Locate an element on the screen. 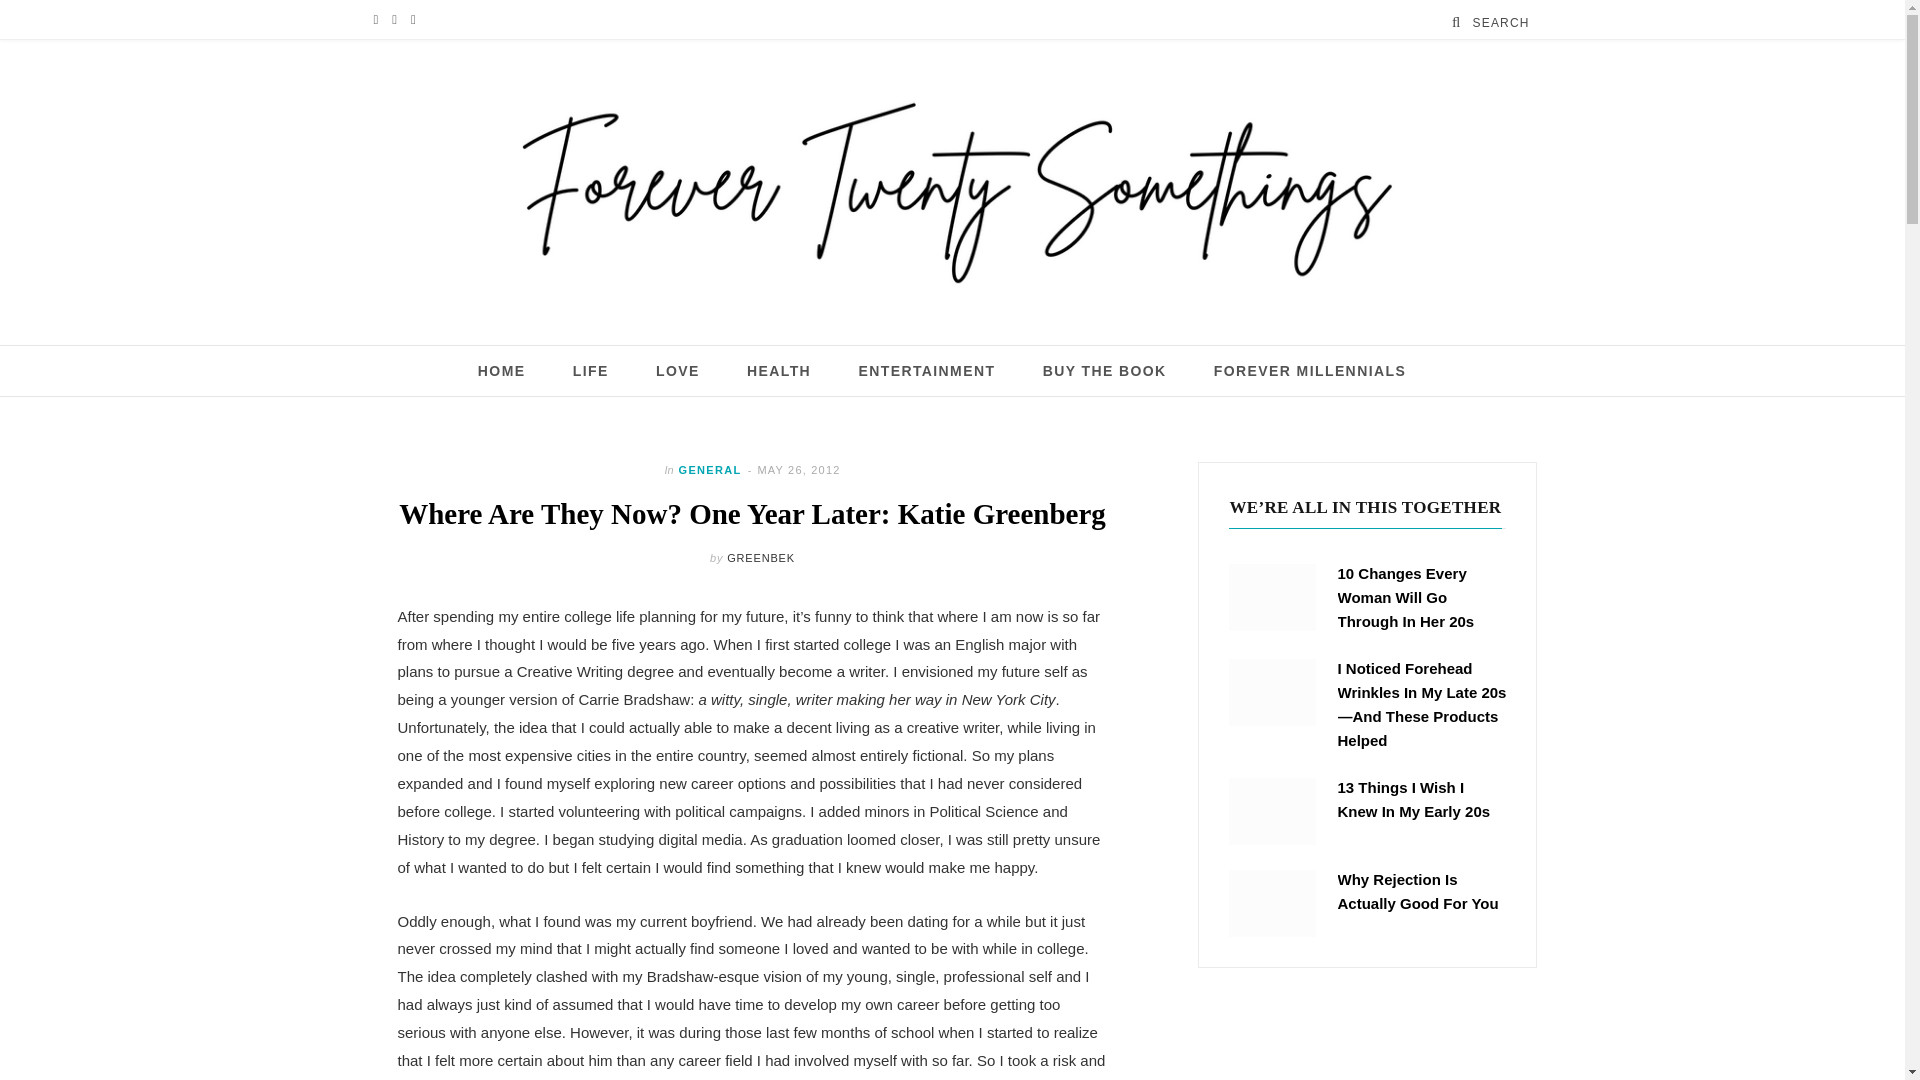 This screenshot has width=1920, height=1080. 13 Things I Wish I Knew In My Early 20s is located at coordinates (1272, 810).